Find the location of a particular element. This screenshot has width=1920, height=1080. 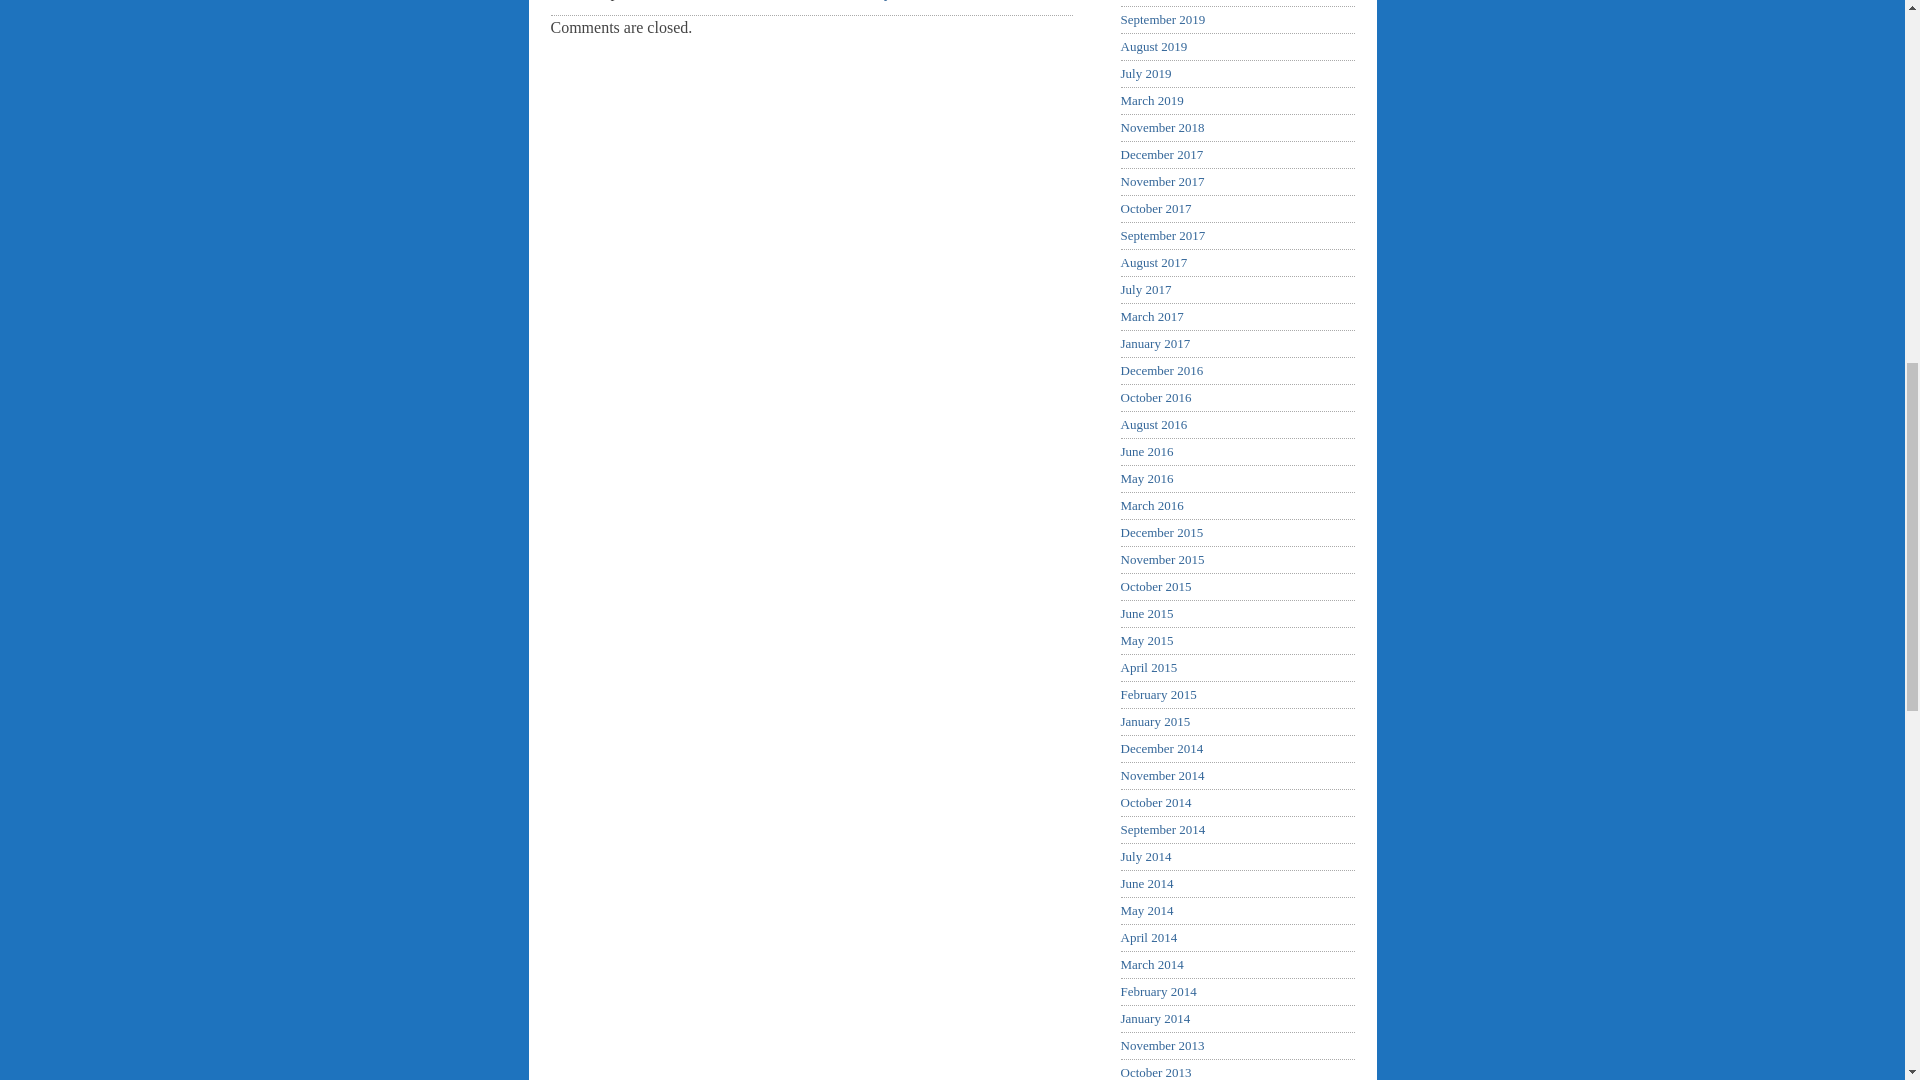

September 2019 is located at coordinates (1162, 19).